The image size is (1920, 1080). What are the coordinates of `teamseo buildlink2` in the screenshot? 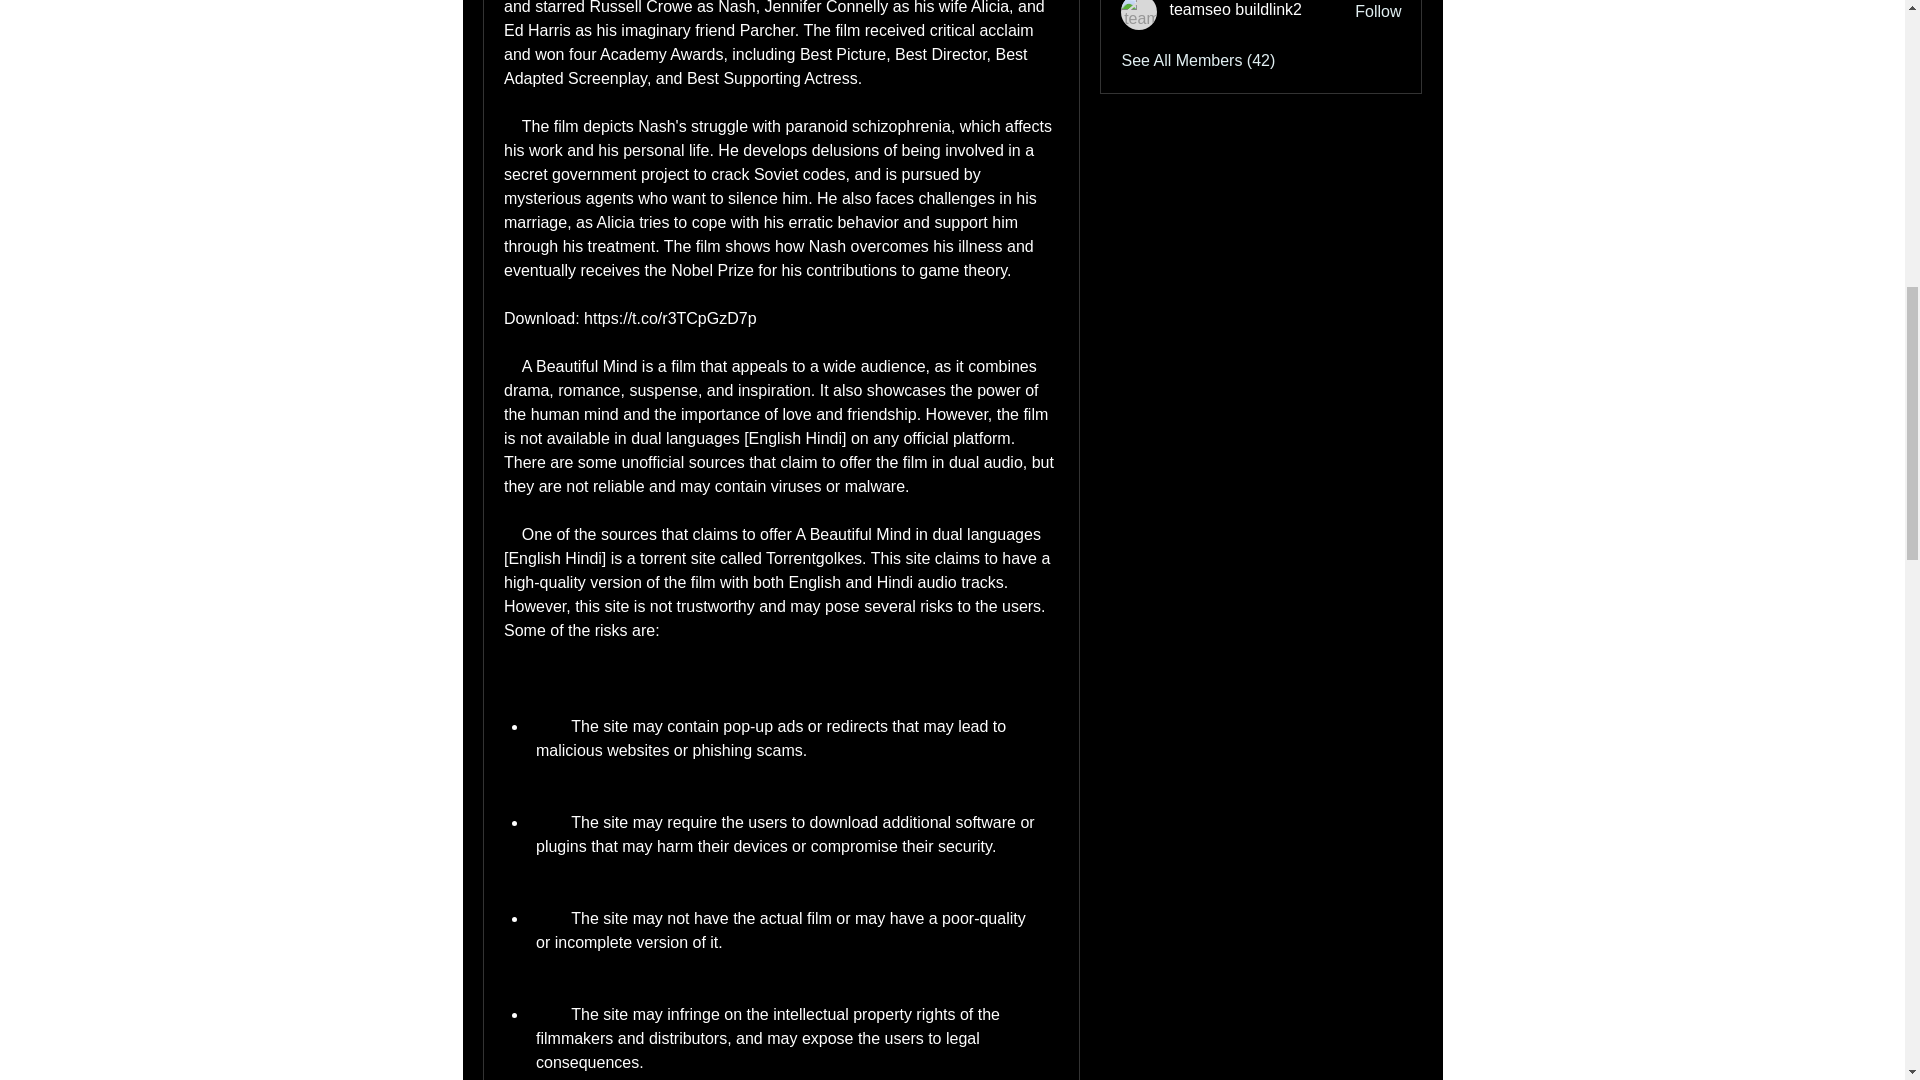 It's located at (1235, 10).